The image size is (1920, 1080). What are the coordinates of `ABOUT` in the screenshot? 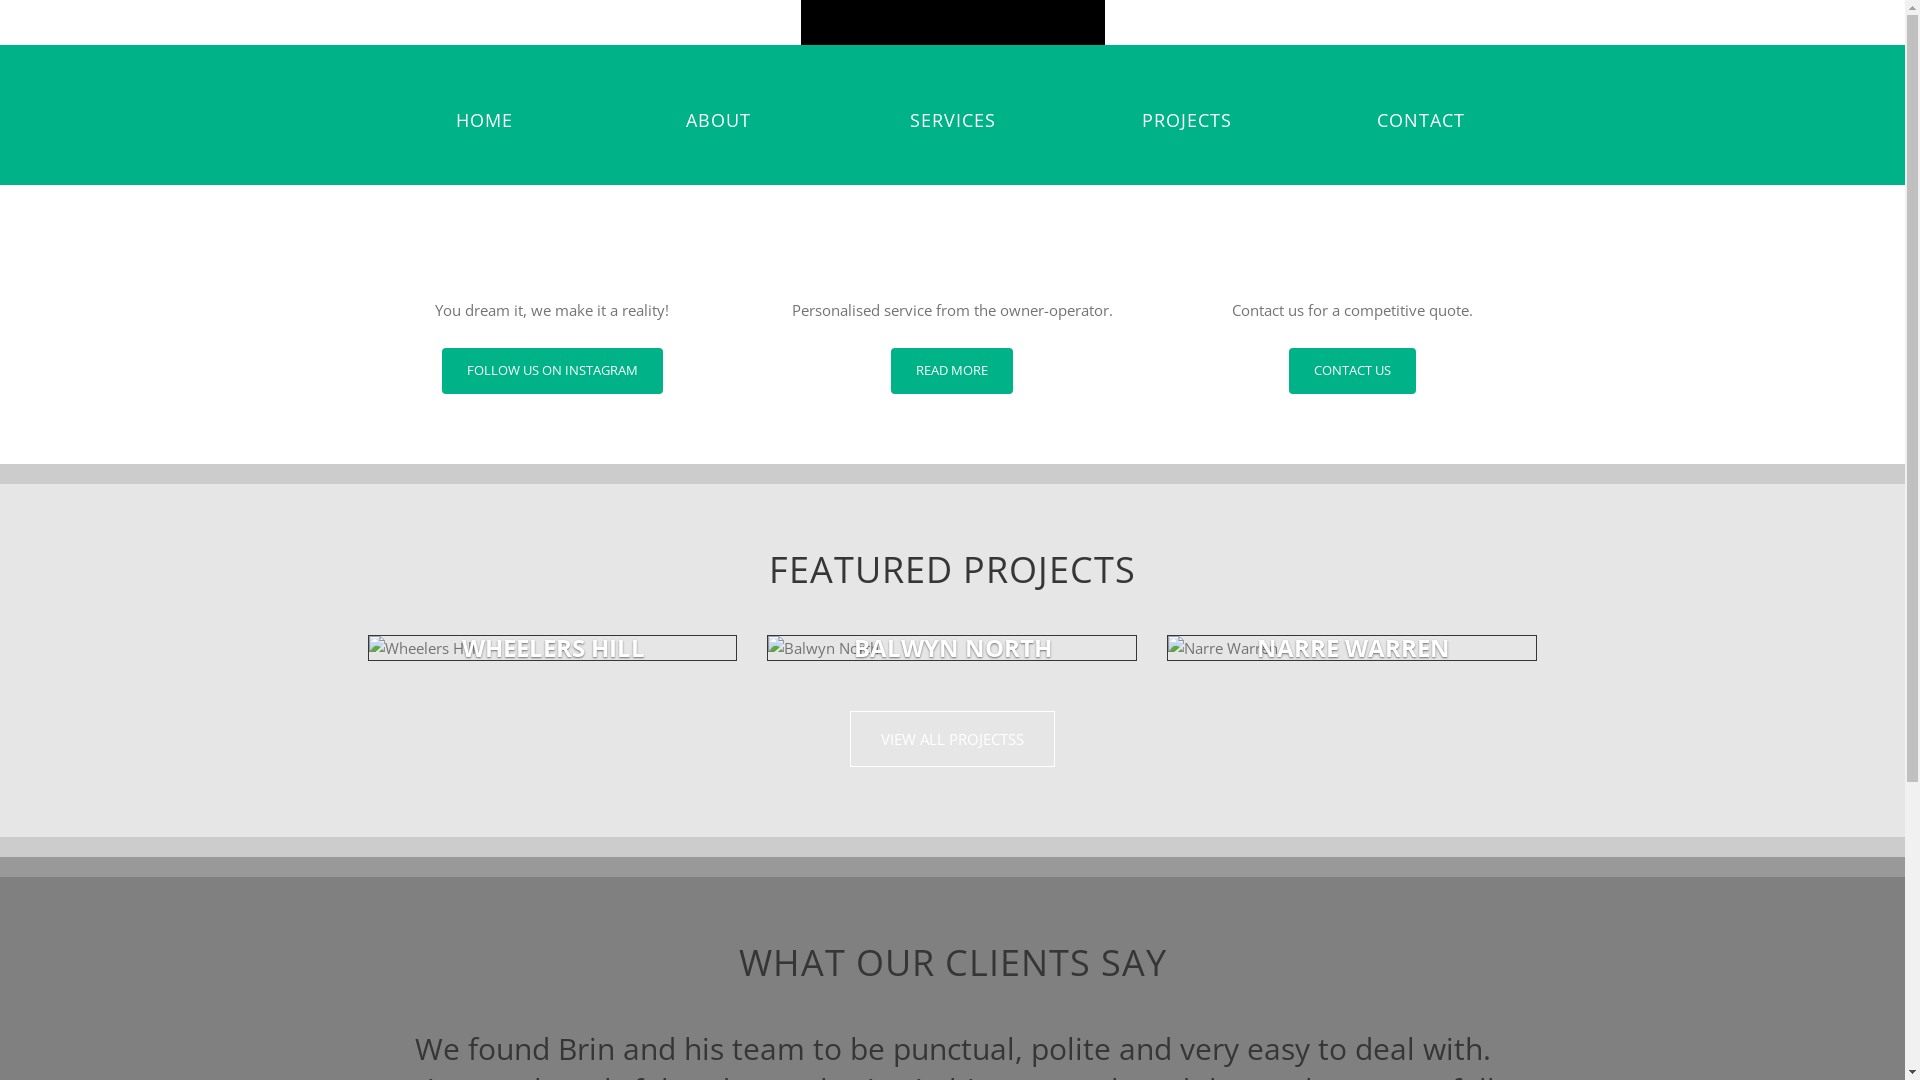 It's located at (719, 120).